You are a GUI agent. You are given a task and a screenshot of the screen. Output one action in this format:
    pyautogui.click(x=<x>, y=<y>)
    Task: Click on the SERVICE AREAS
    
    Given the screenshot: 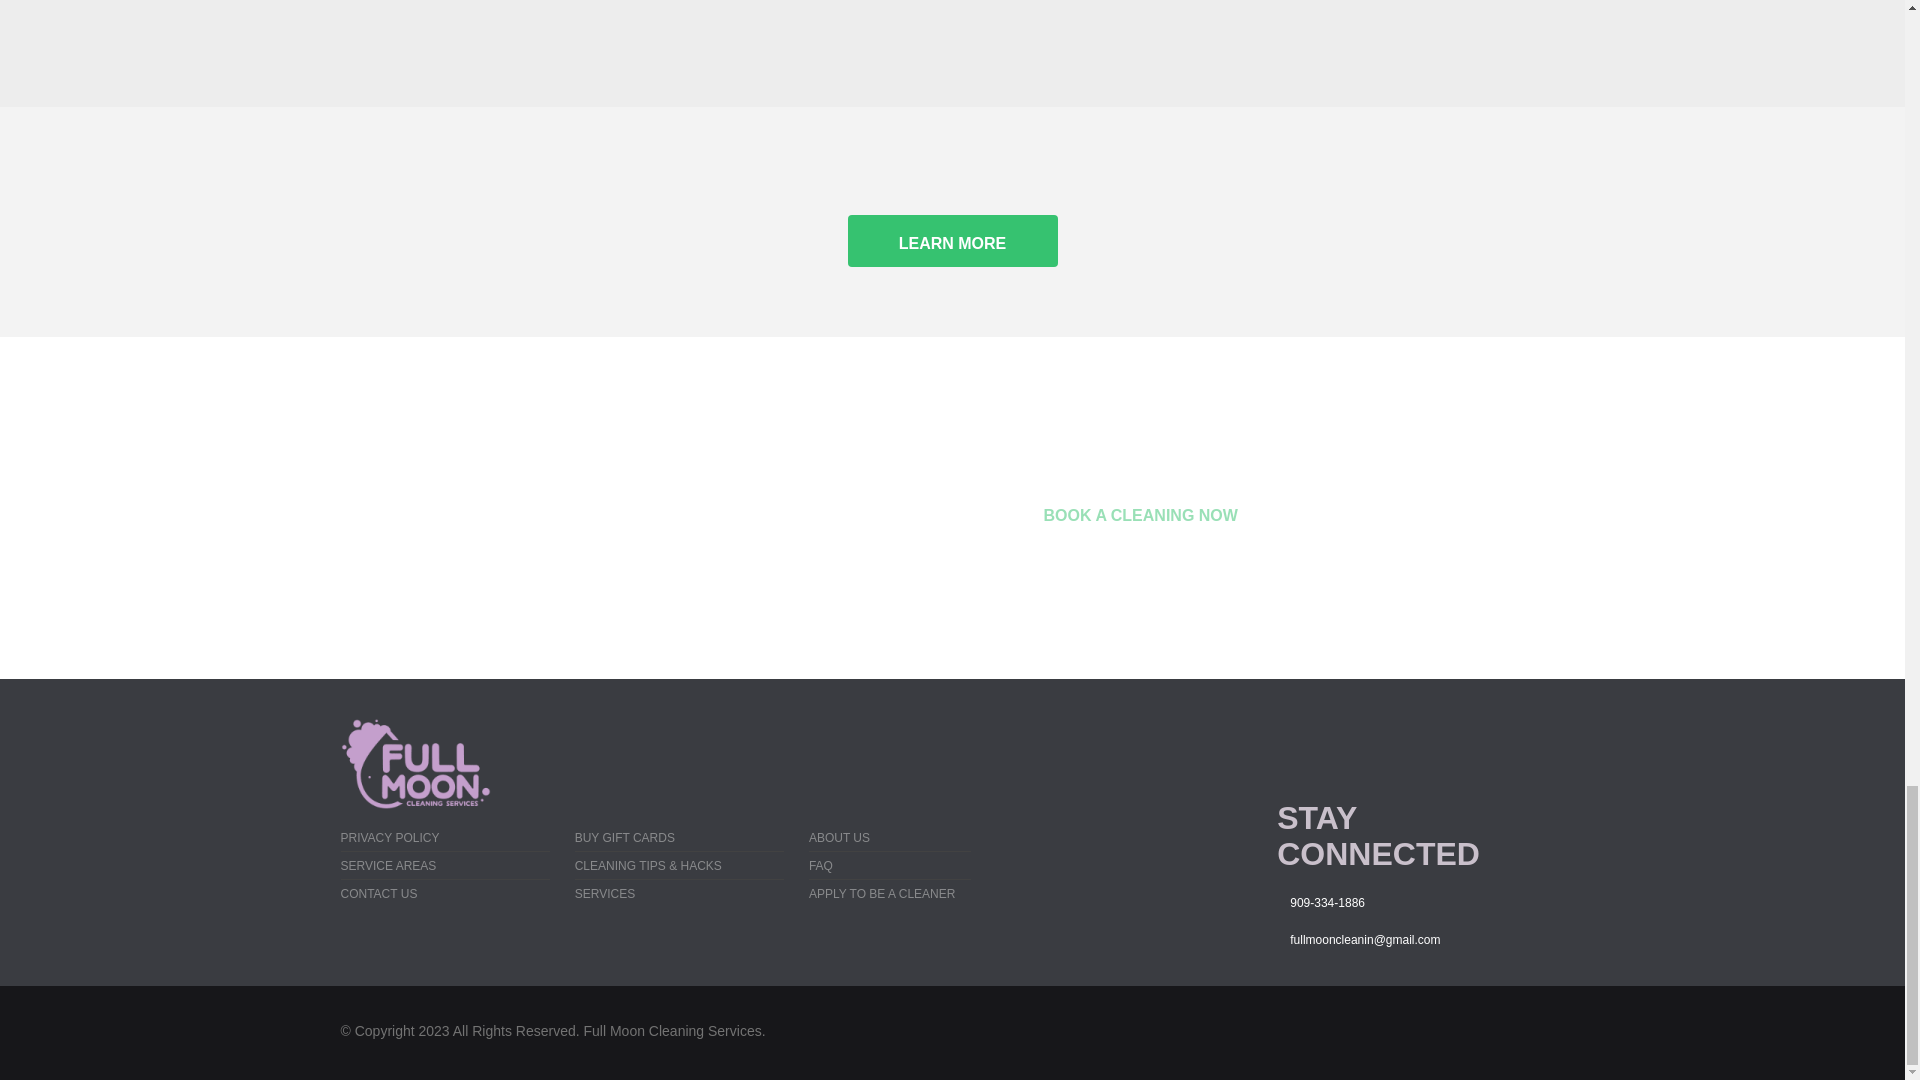 What is the action you would take?
    pyautogui.click(x=387, y=865)
    